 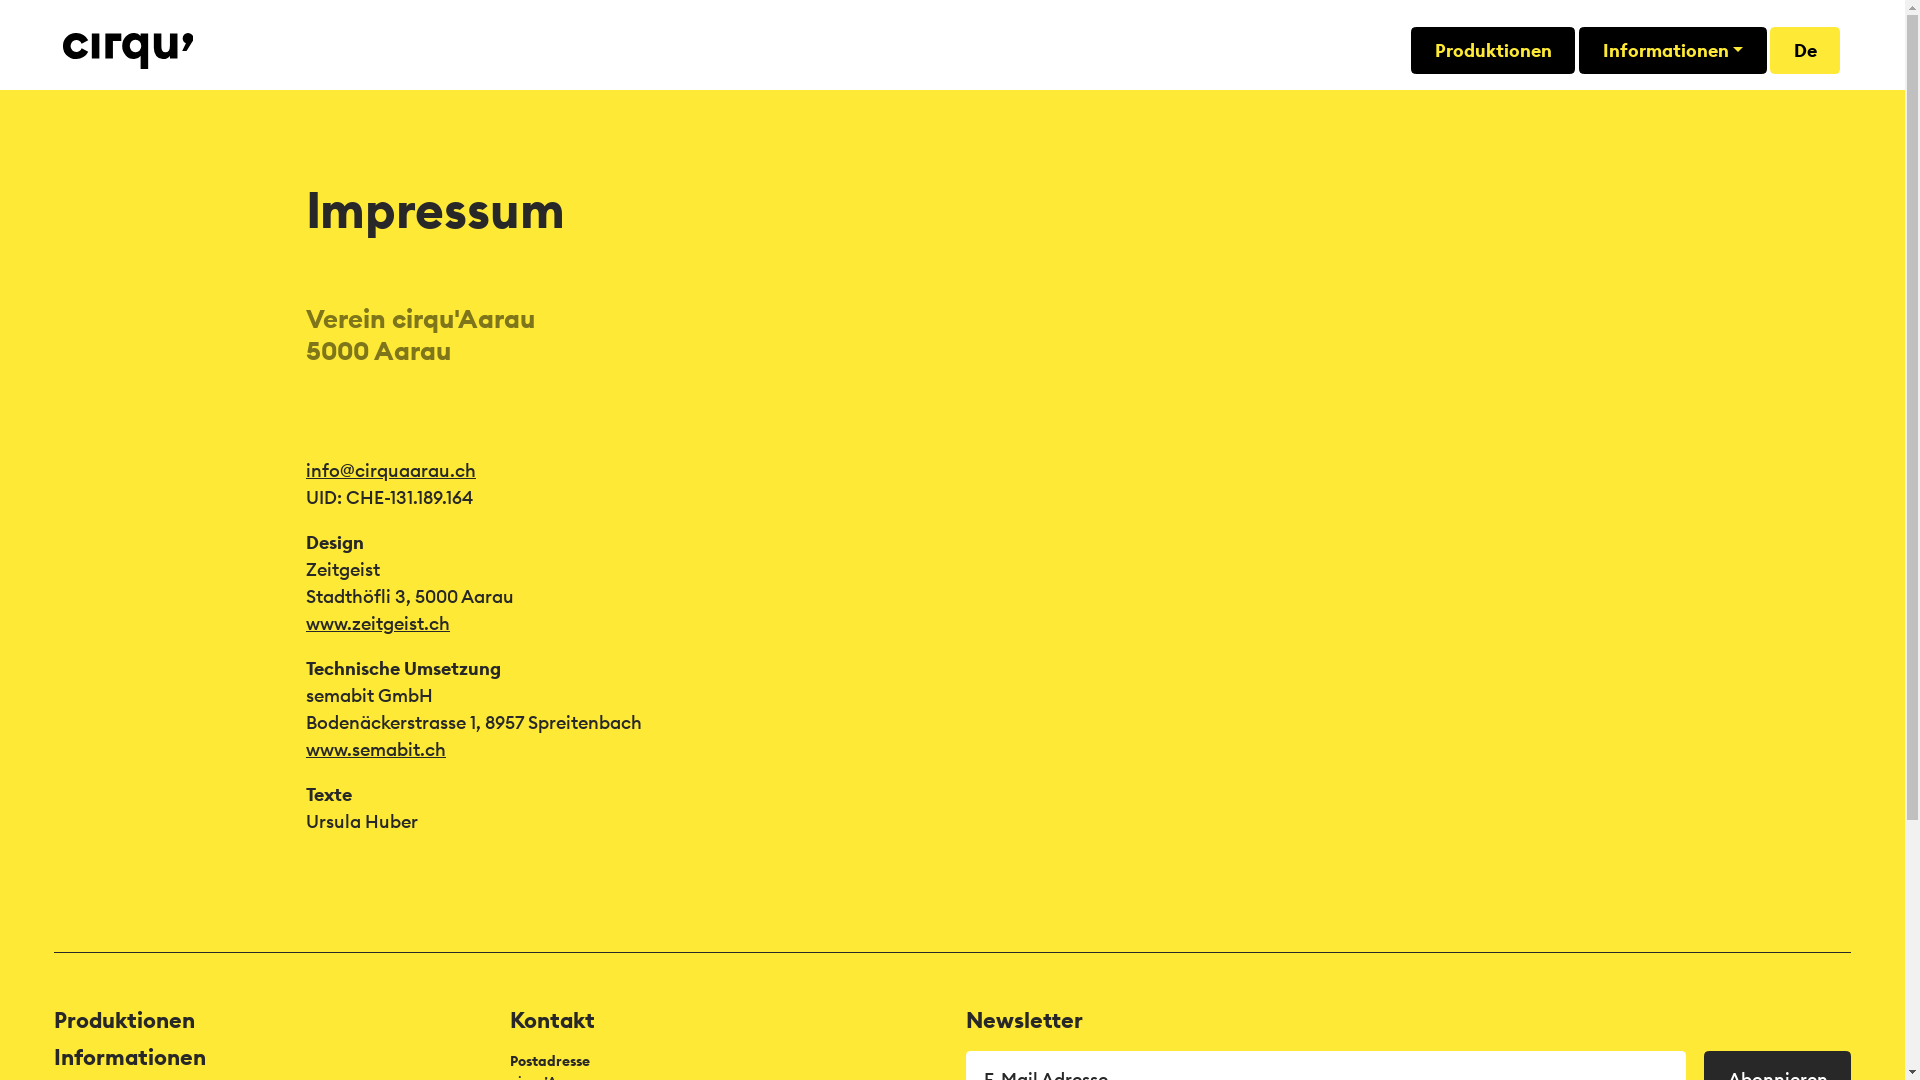 I want to click on Informationen, so click(x=1673, y=50).